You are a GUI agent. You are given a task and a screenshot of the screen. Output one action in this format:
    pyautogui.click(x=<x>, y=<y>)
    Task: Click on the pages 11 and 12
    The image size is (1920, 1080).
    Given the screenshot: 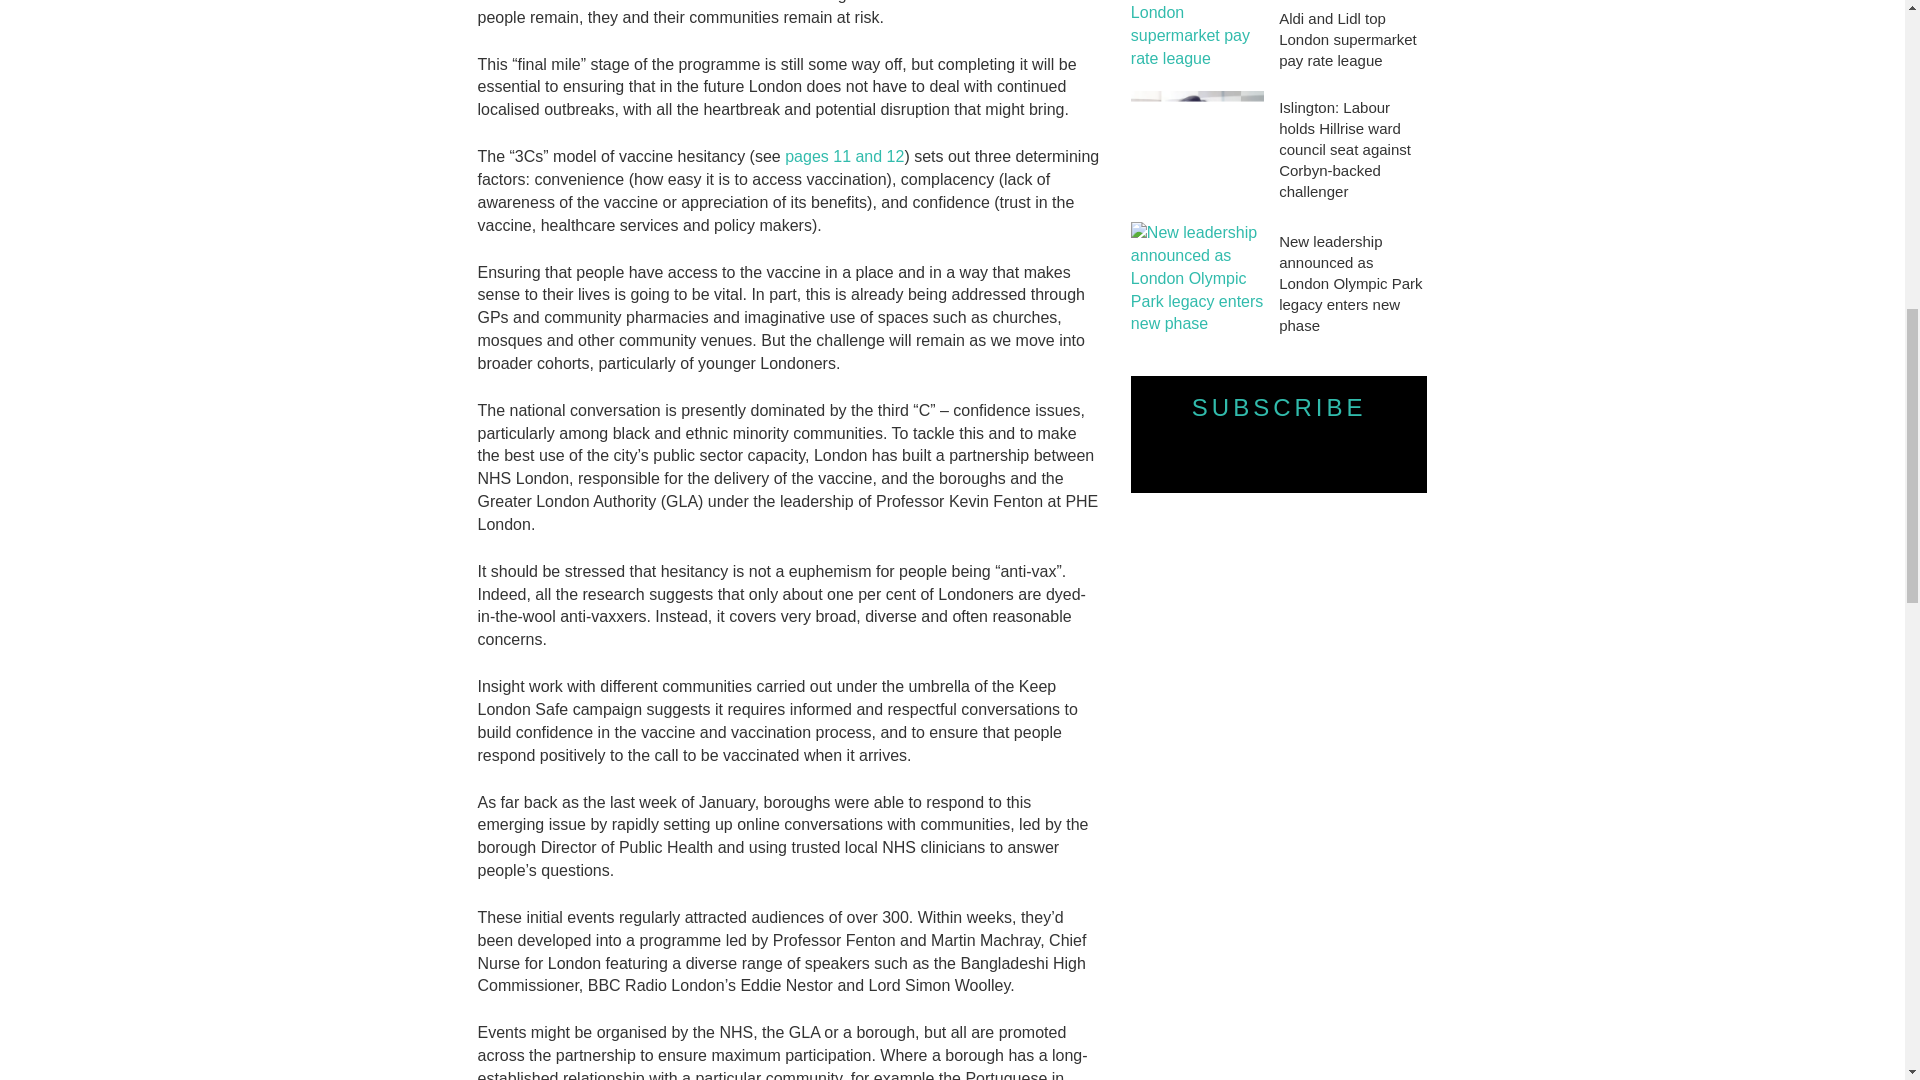 What is the action you would take?
    pyautogui.click(x=844, y=156)
    